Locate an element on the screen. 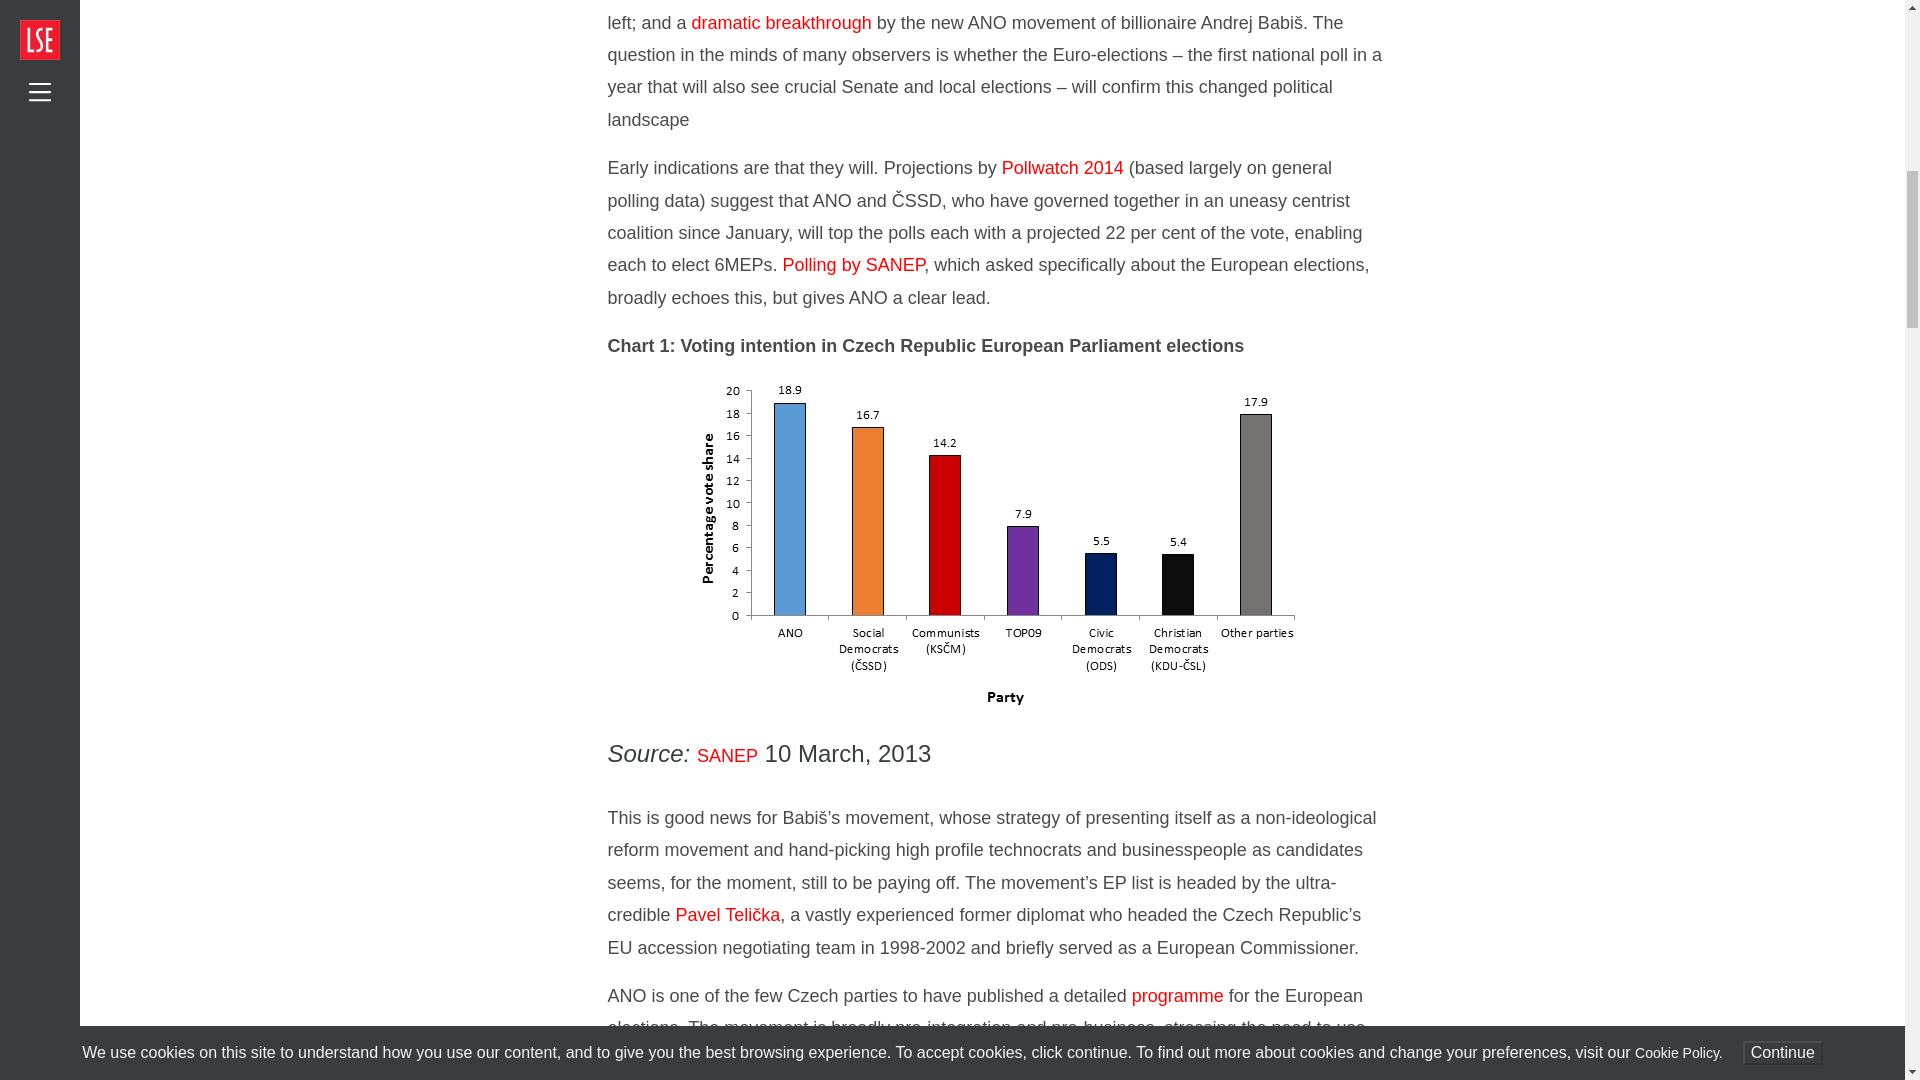 This screenshot has height=1080, width=1920. programme is located at coordinates (1178, 996).